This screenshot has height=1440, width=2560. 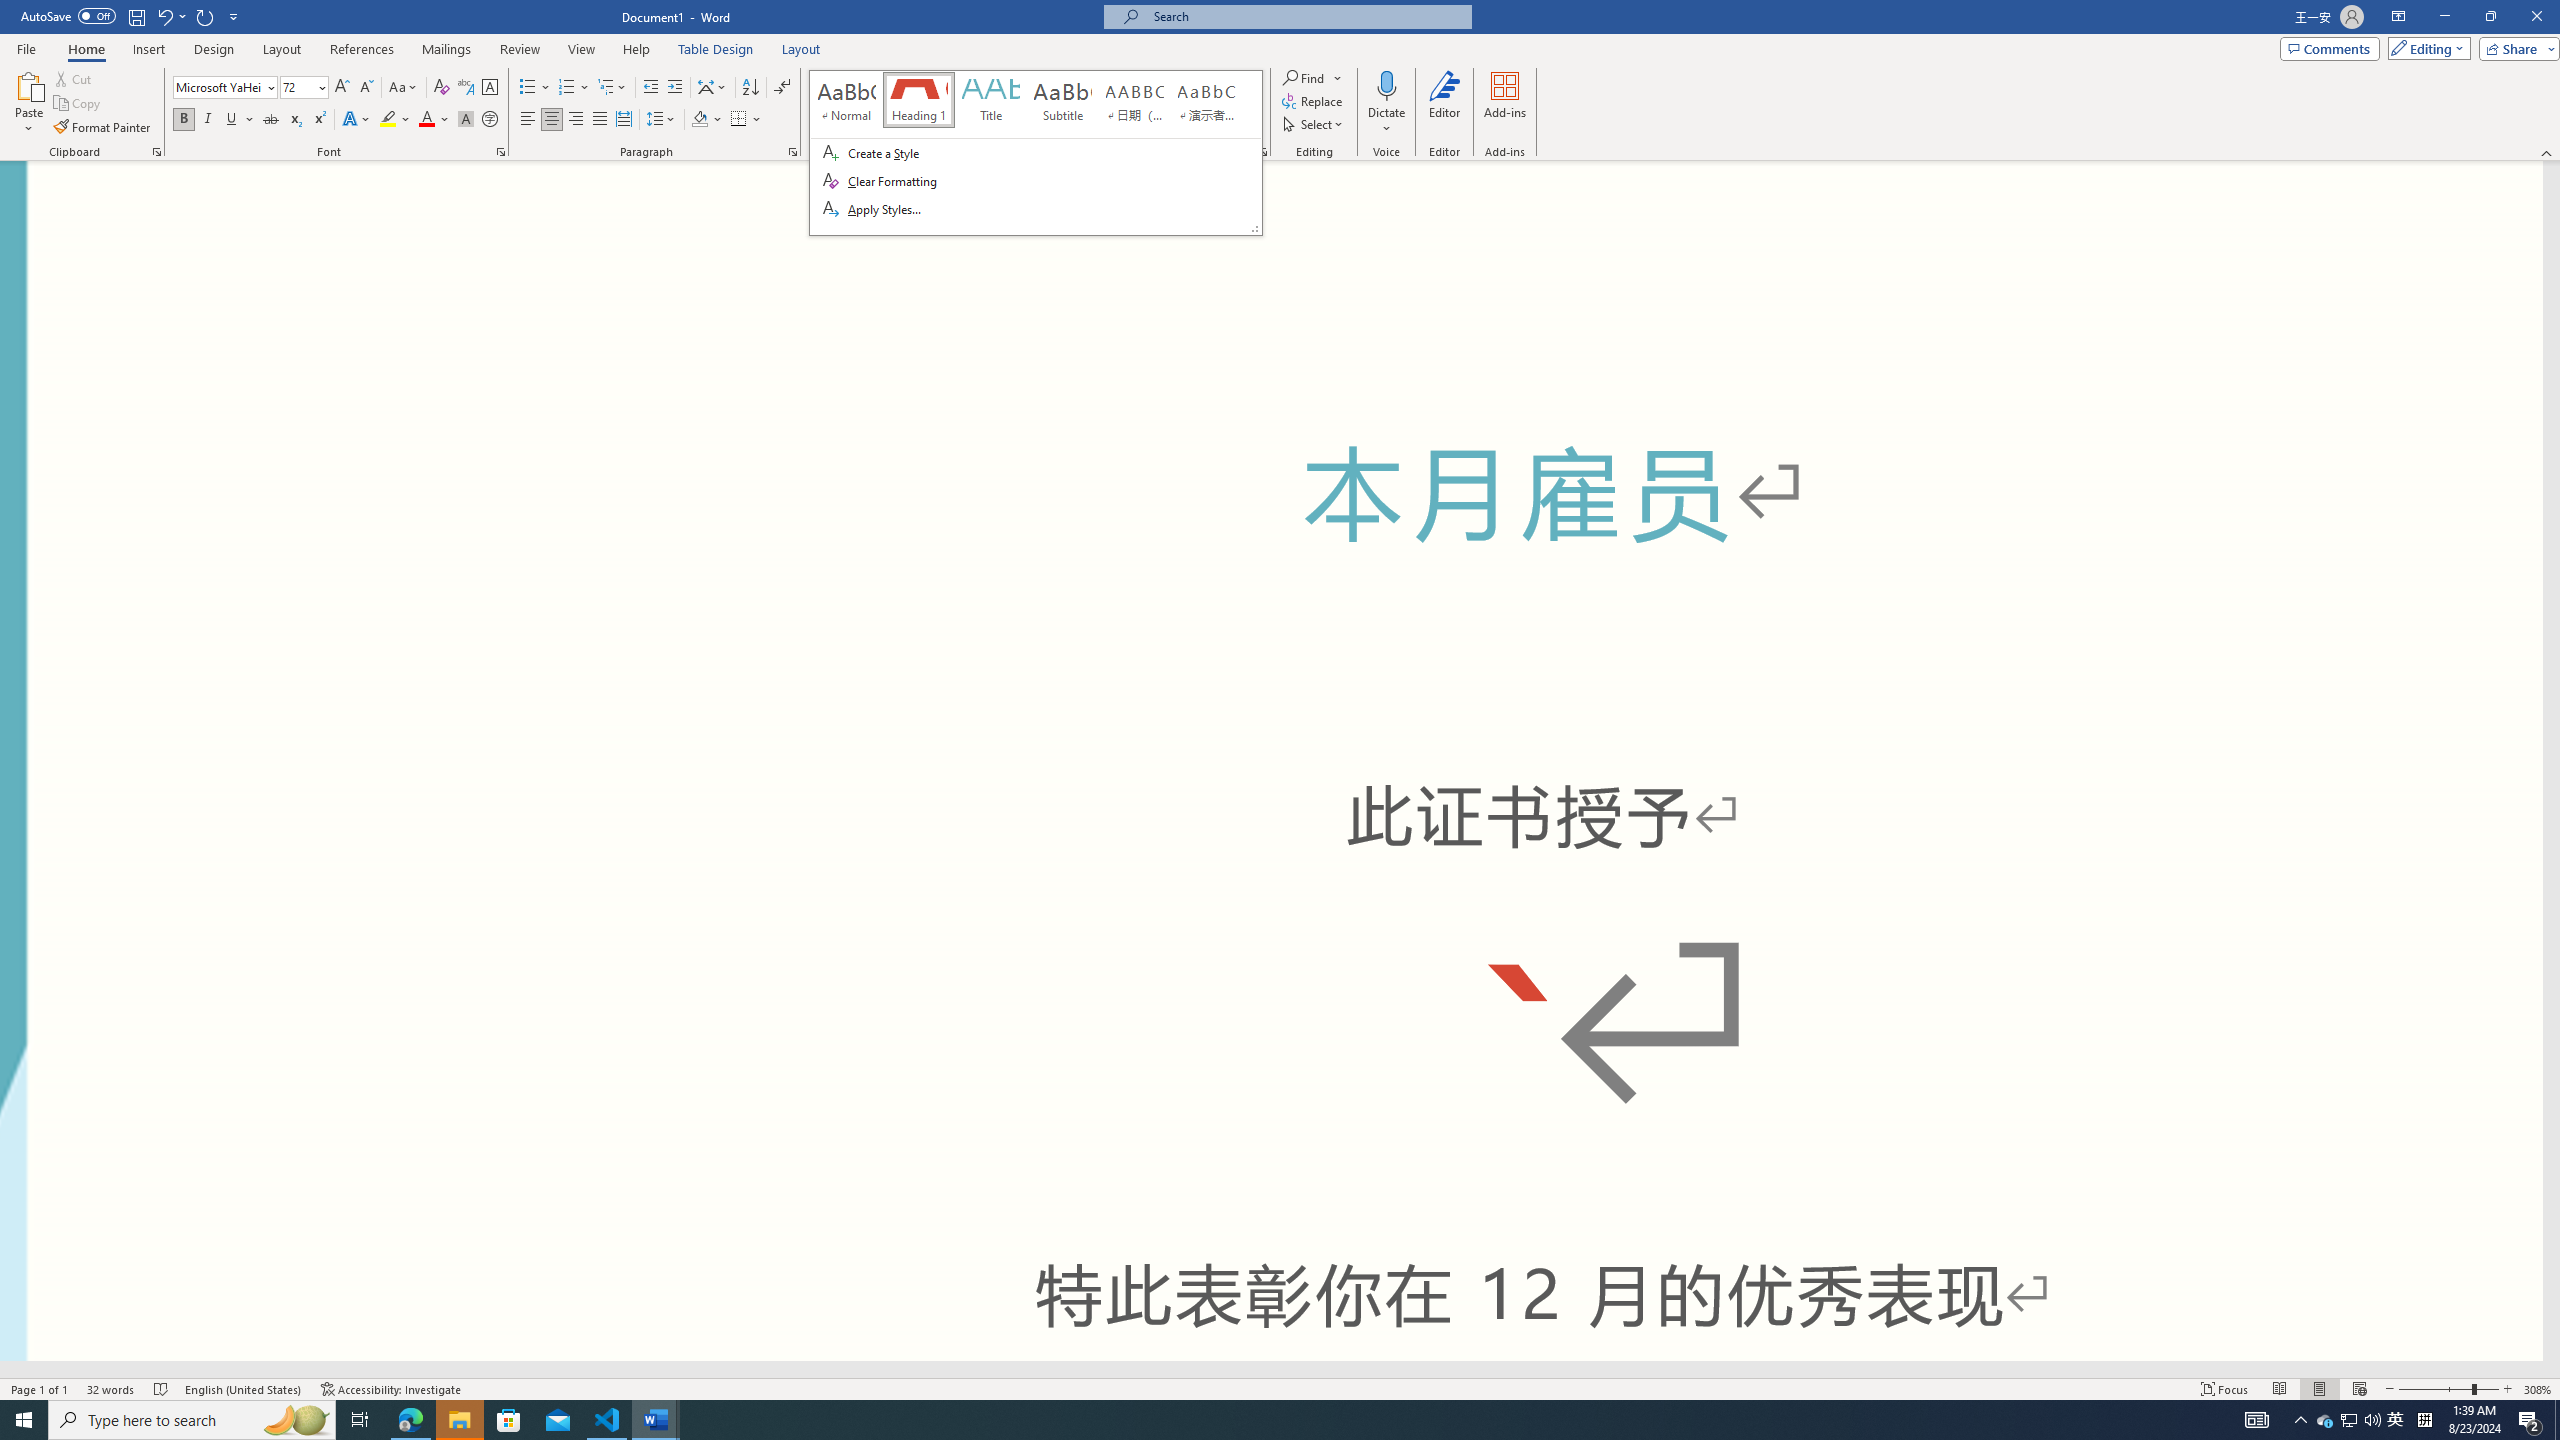 I want to click on Q2790: 100%, so click(x=2372, y=1420).